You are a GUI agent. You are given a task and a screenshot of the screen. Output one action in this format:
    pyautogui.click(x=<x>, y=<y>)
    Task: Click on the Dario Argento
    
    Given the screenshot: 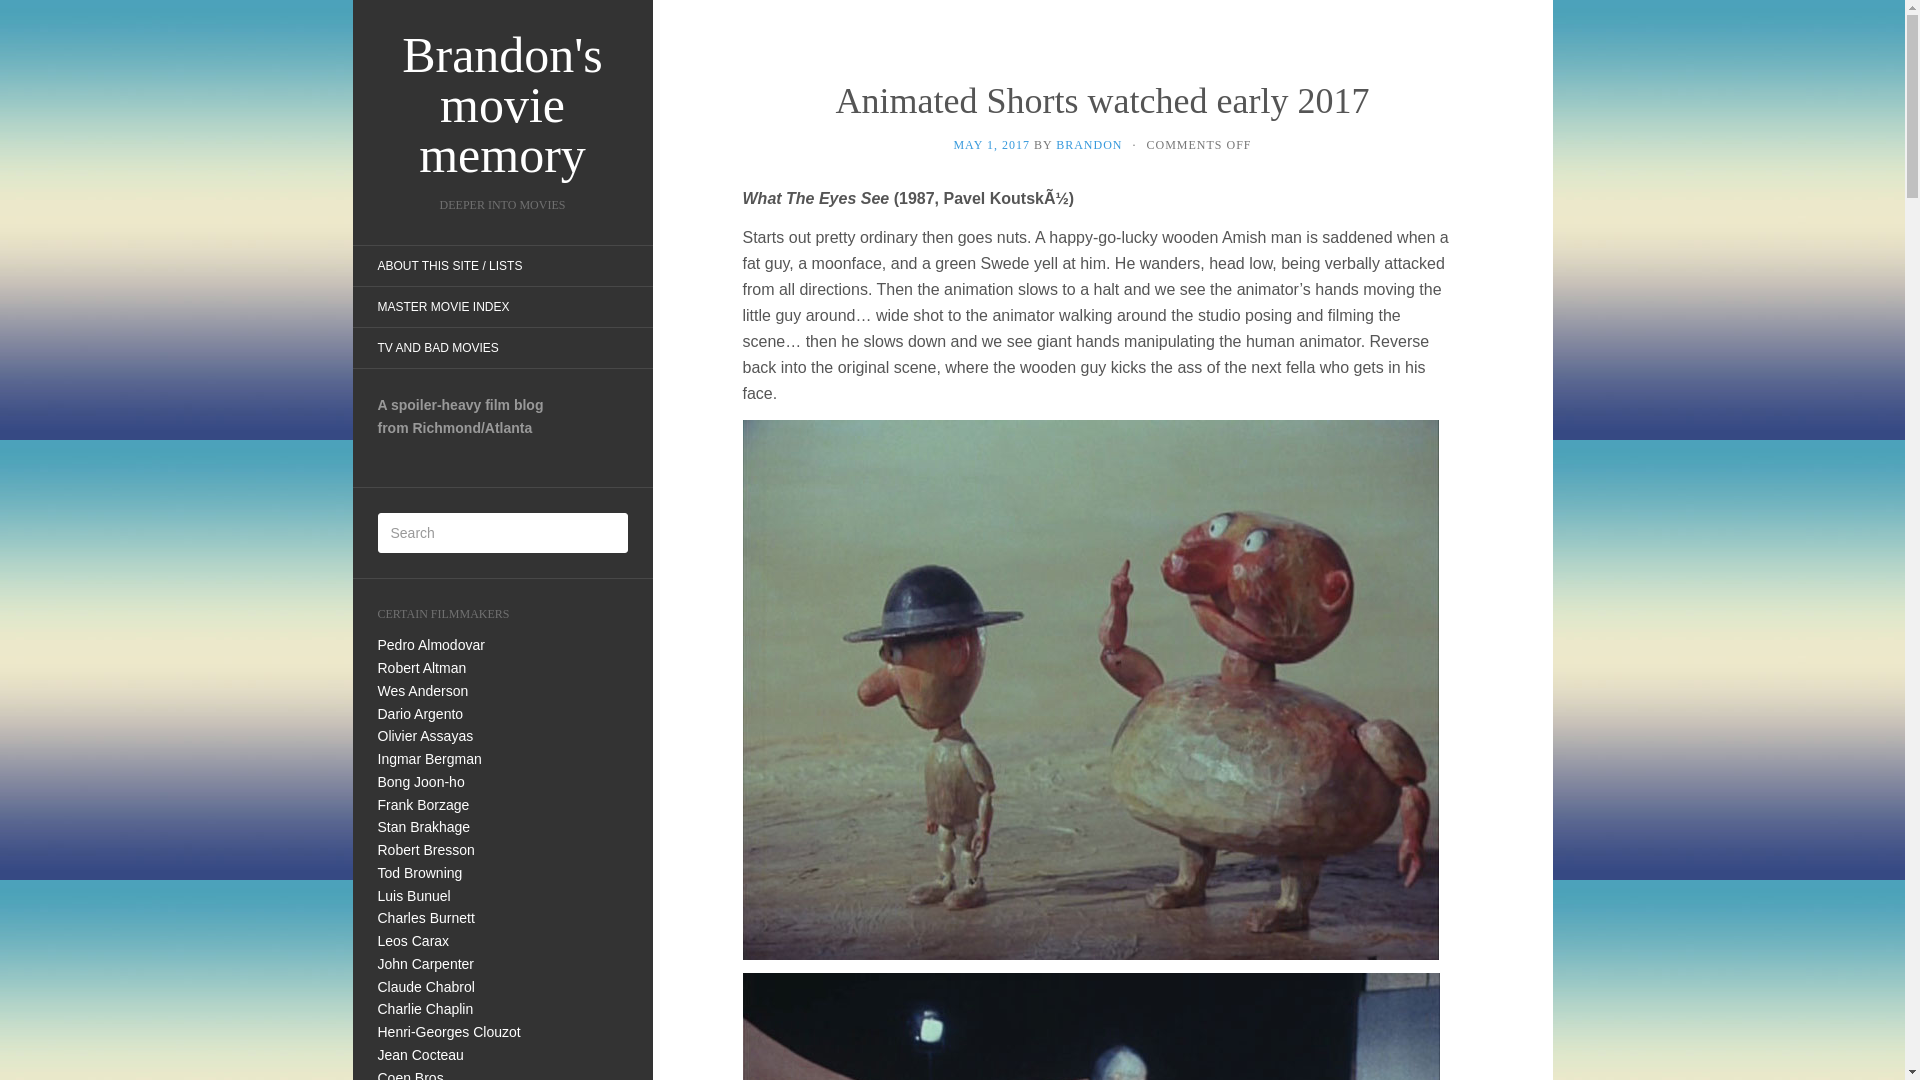 What is the action you would take?
    pyautogui.click(x=421, y=714)
    